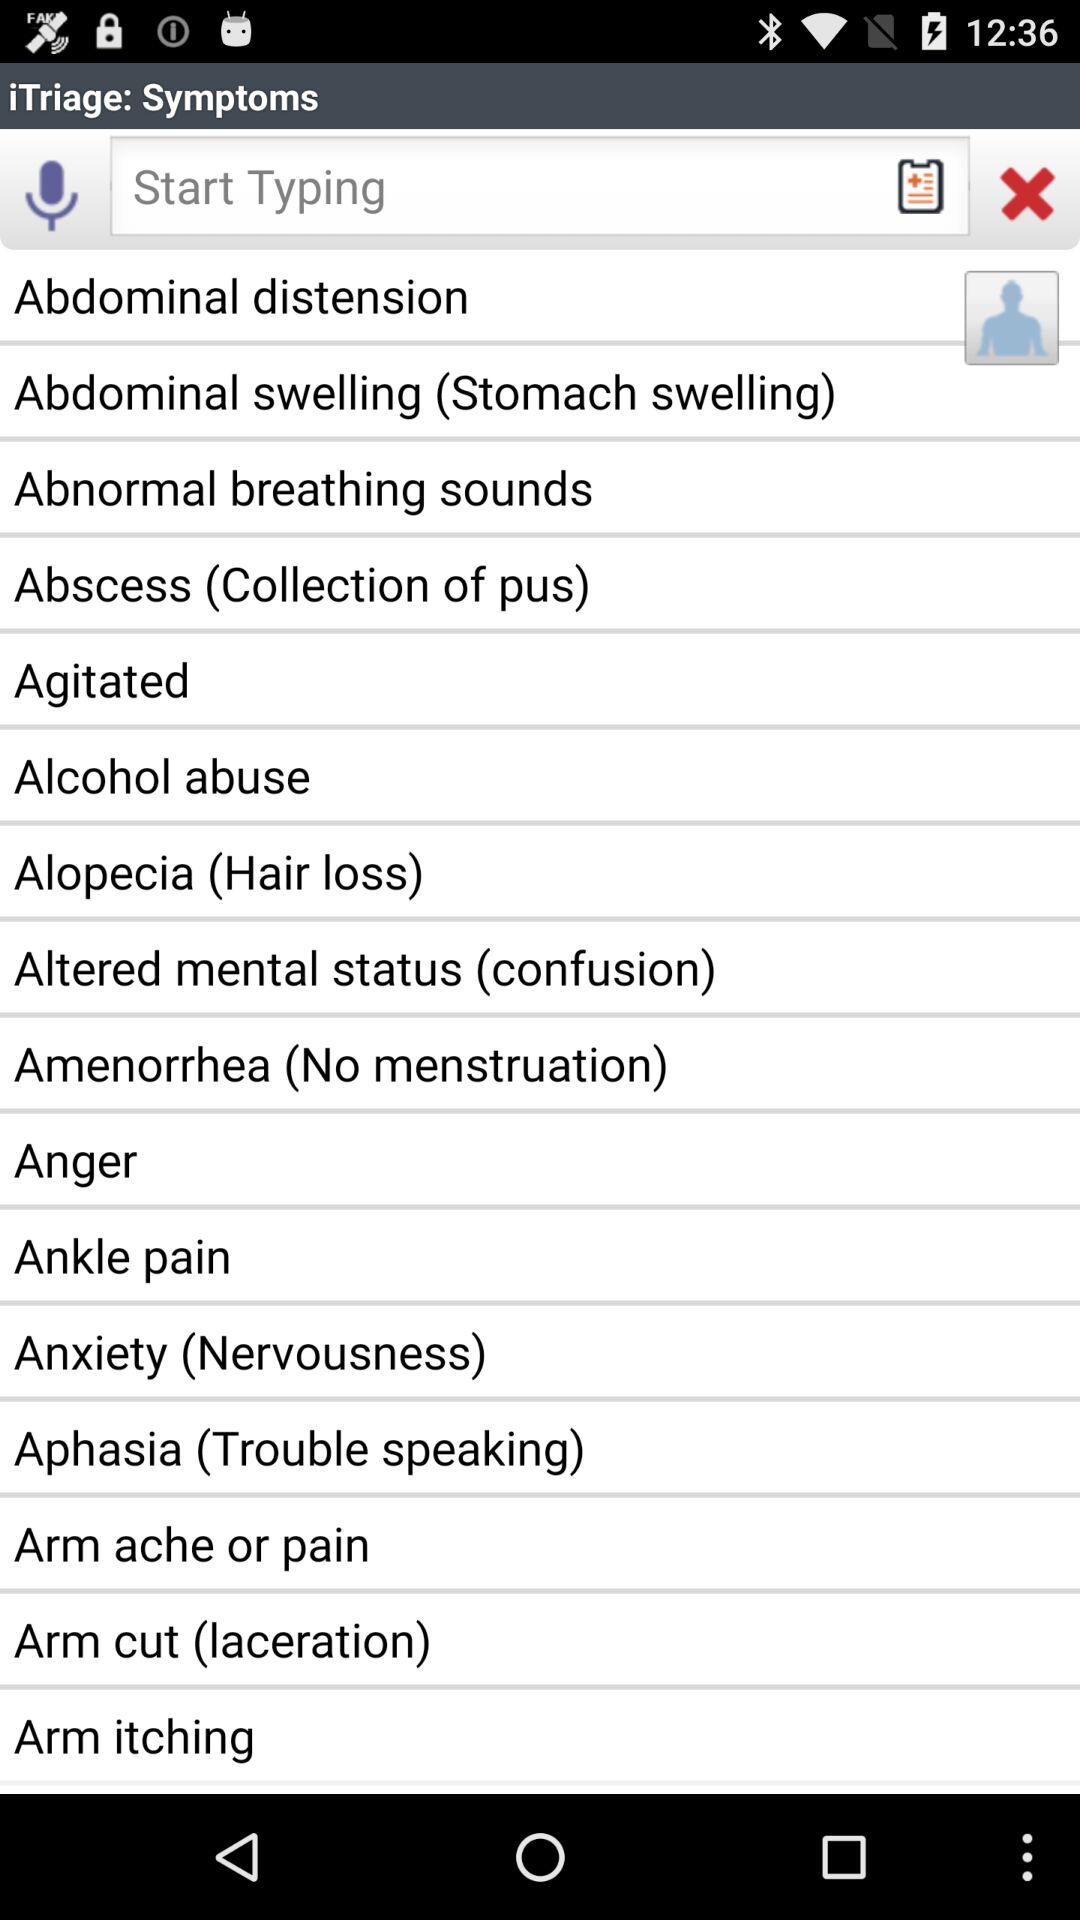 Image resolution: width=1080 pixels, height=1920 pixels. I want to click on select the icon below anger item, so click(540, 1255).